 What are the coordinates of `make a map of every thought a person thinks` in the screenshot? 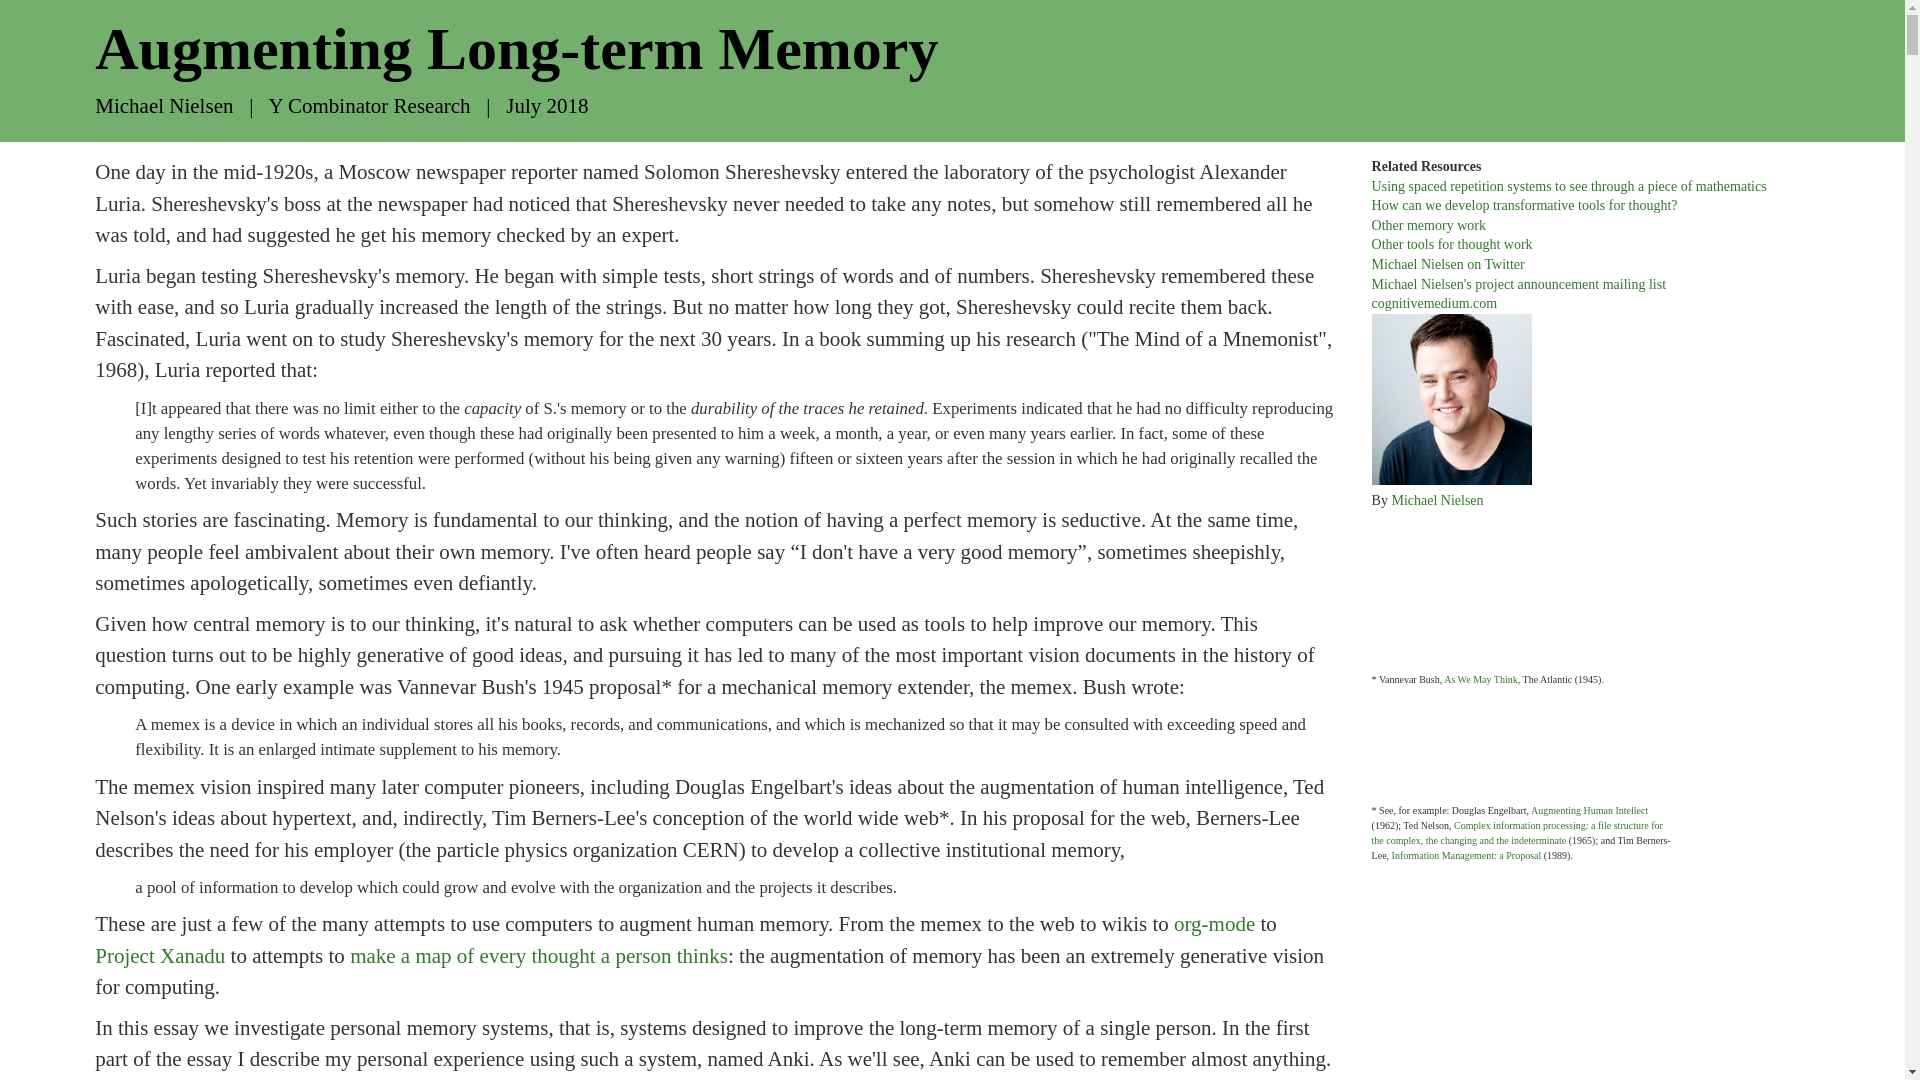 It's located at (538, 955).